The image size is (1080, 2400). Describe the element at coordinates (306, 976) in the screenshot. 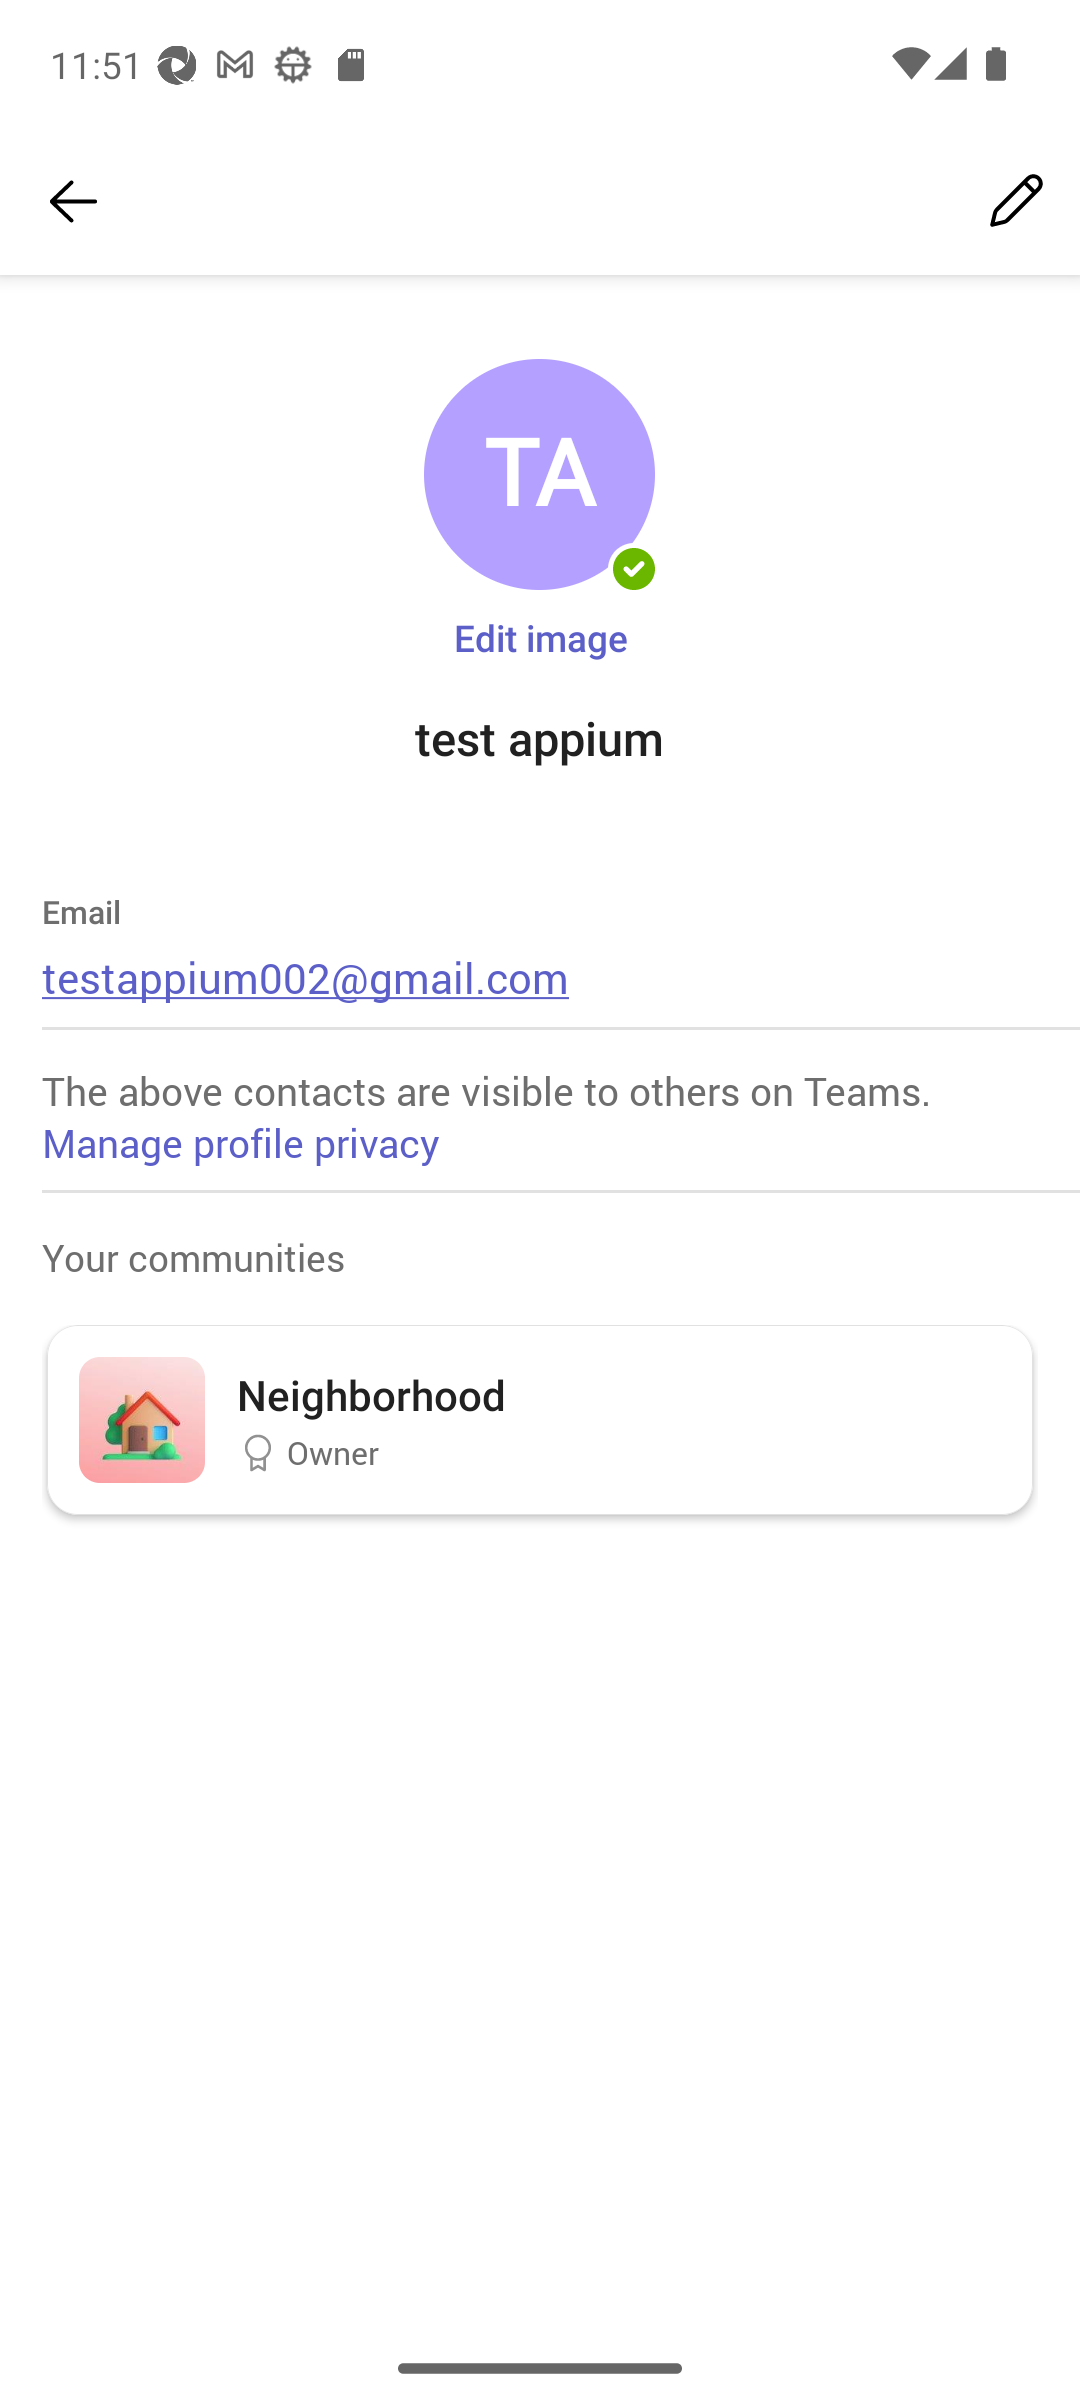

I see `testappium002@gmail.com` at that location.